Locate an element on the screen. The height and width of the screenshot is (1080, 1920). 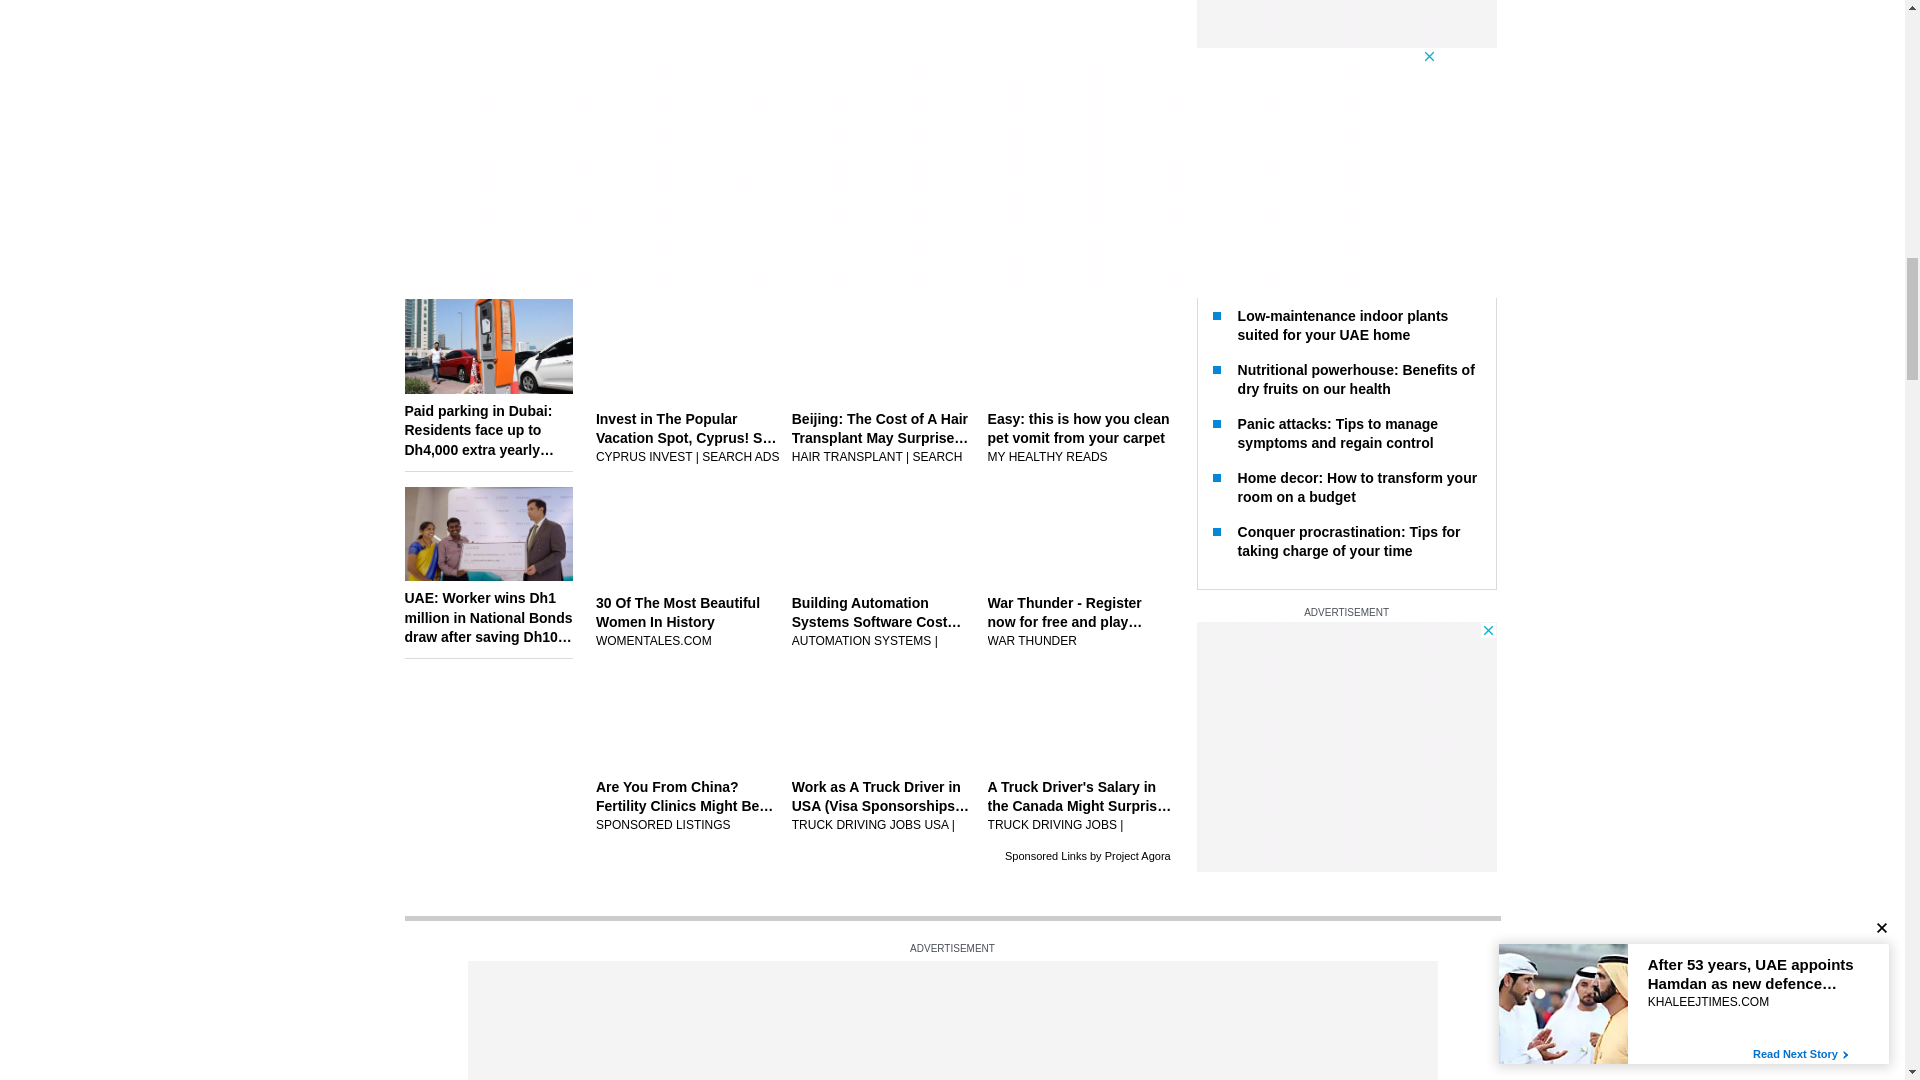
Are You From China? Fertility Clinics Might Be Surprising is located at coordinates (687, 806).